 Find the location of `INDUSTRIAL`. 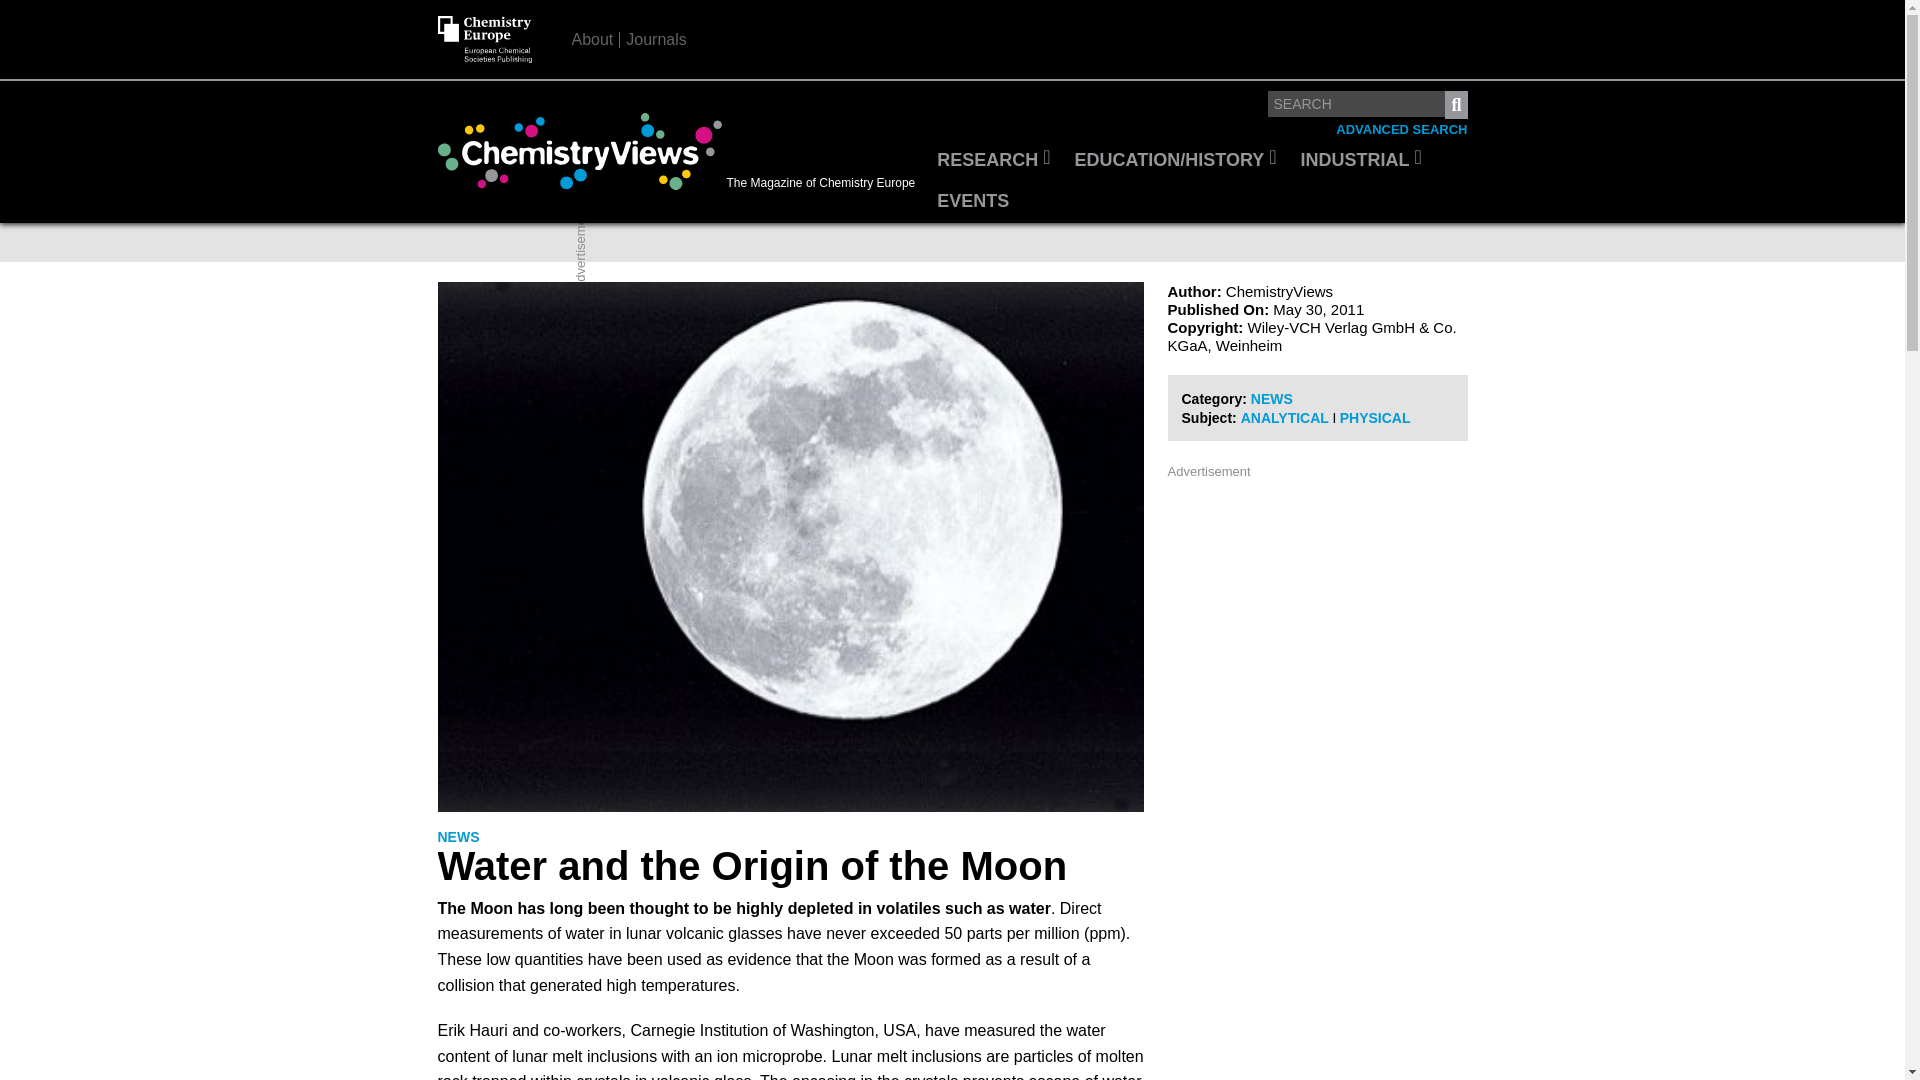

INDUSTRIAL is located at coordinates (1361, 161).